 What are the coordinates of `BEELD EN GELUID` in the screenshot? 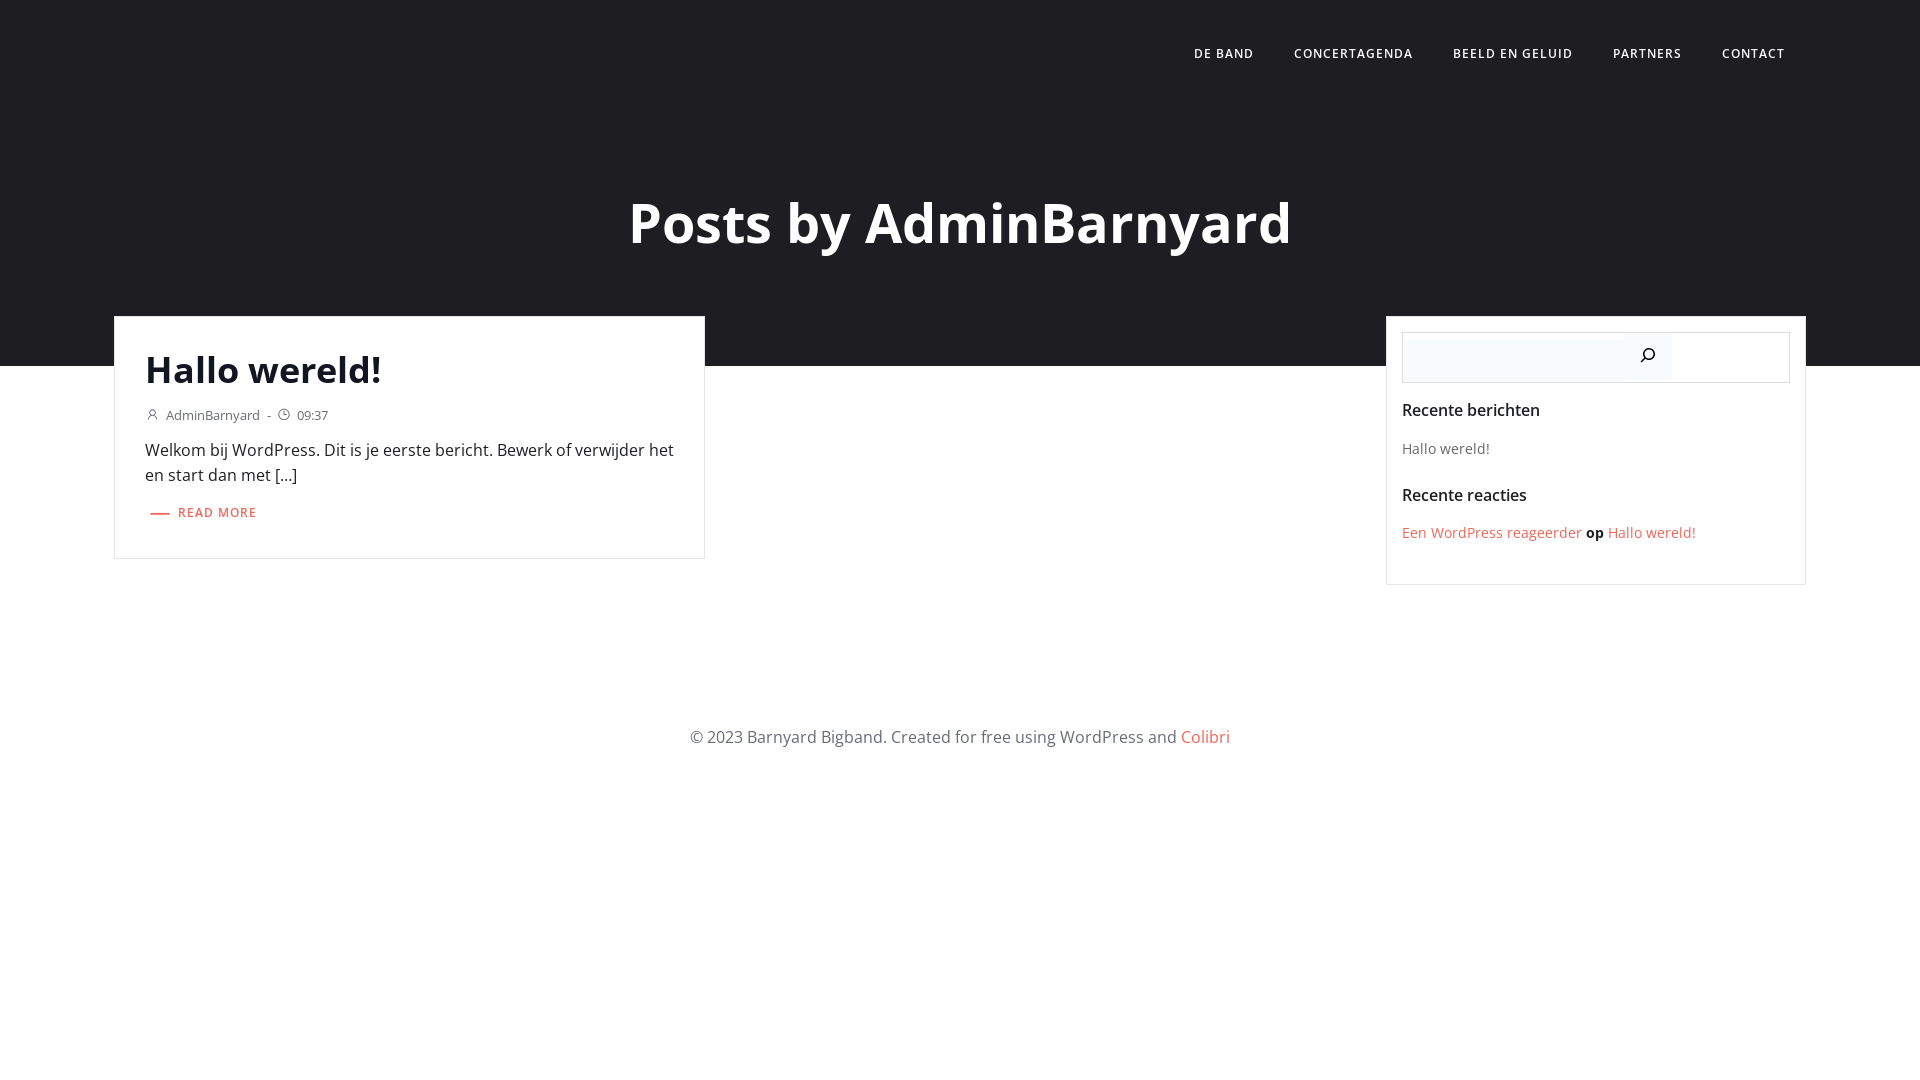 It's located at (1513, 54).